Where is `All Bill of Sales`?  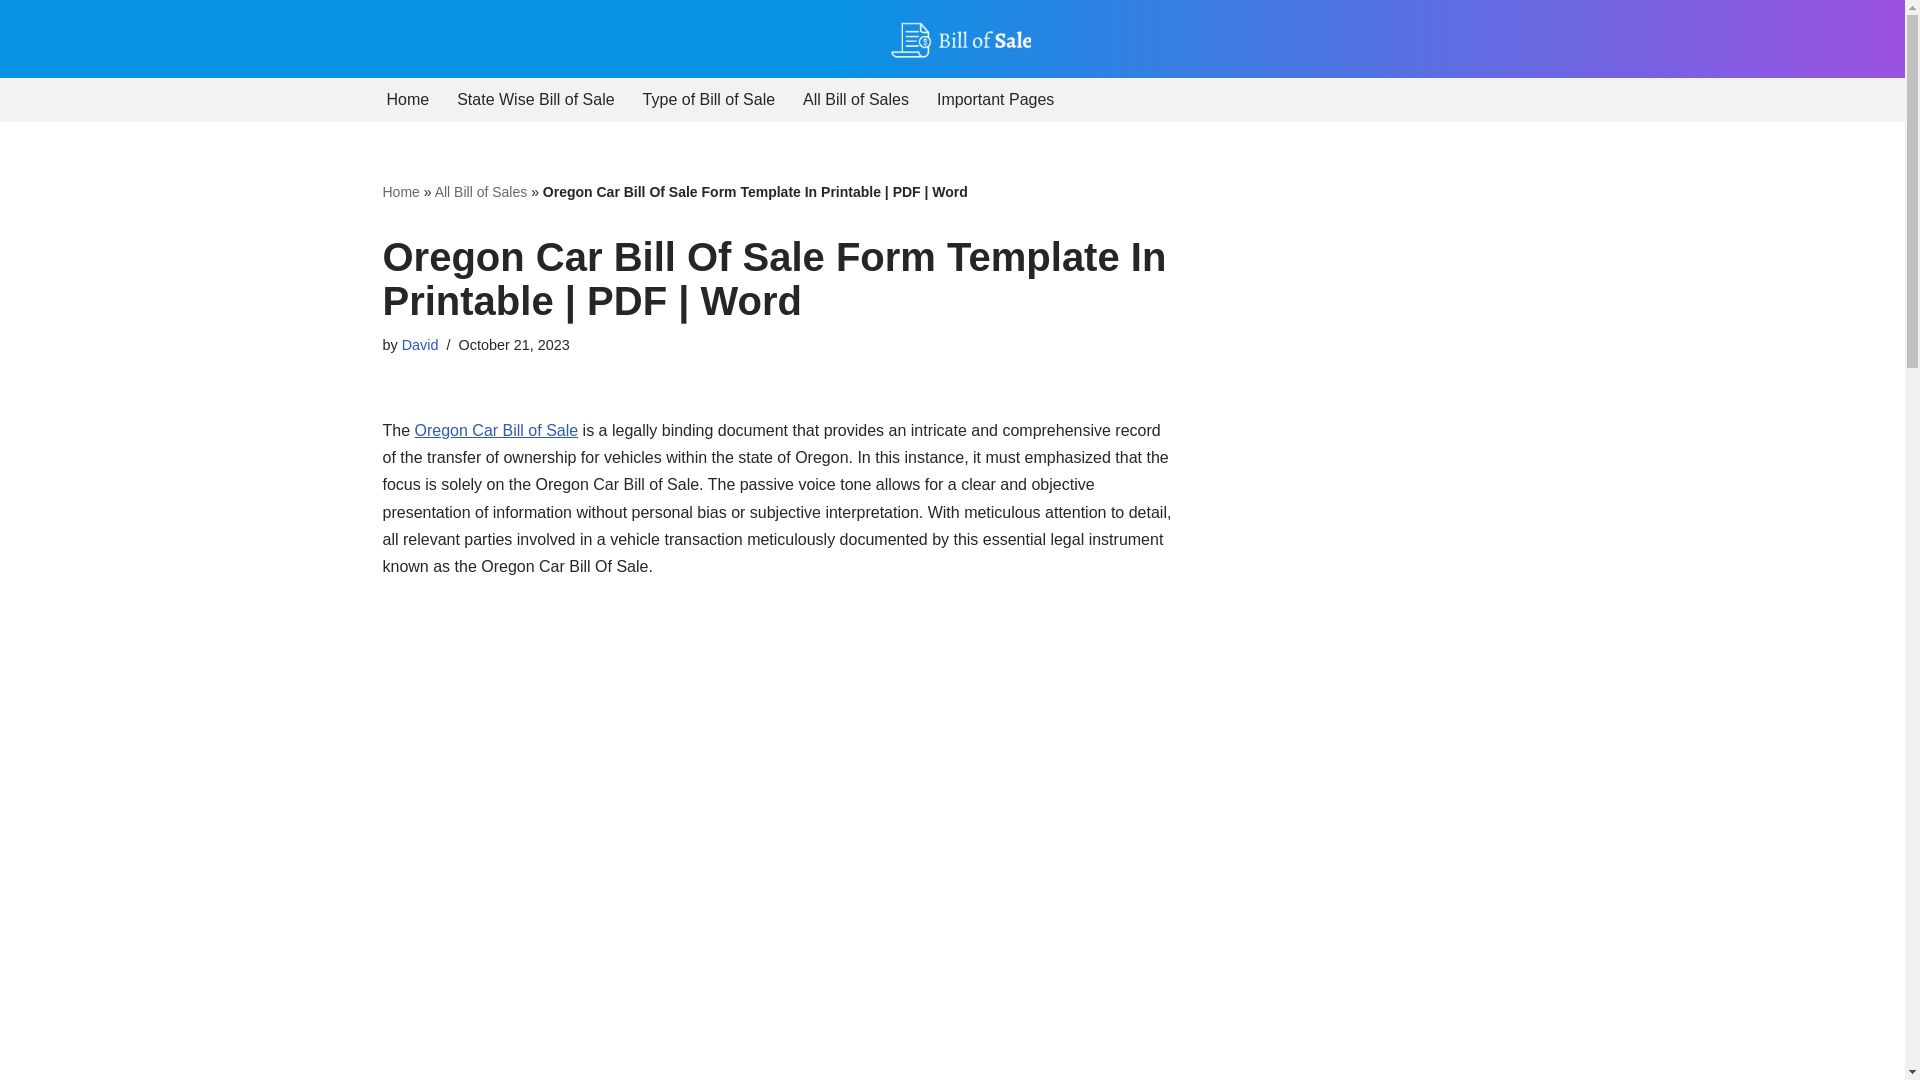 All Bill of Sales is located at coordinates (482, 191).